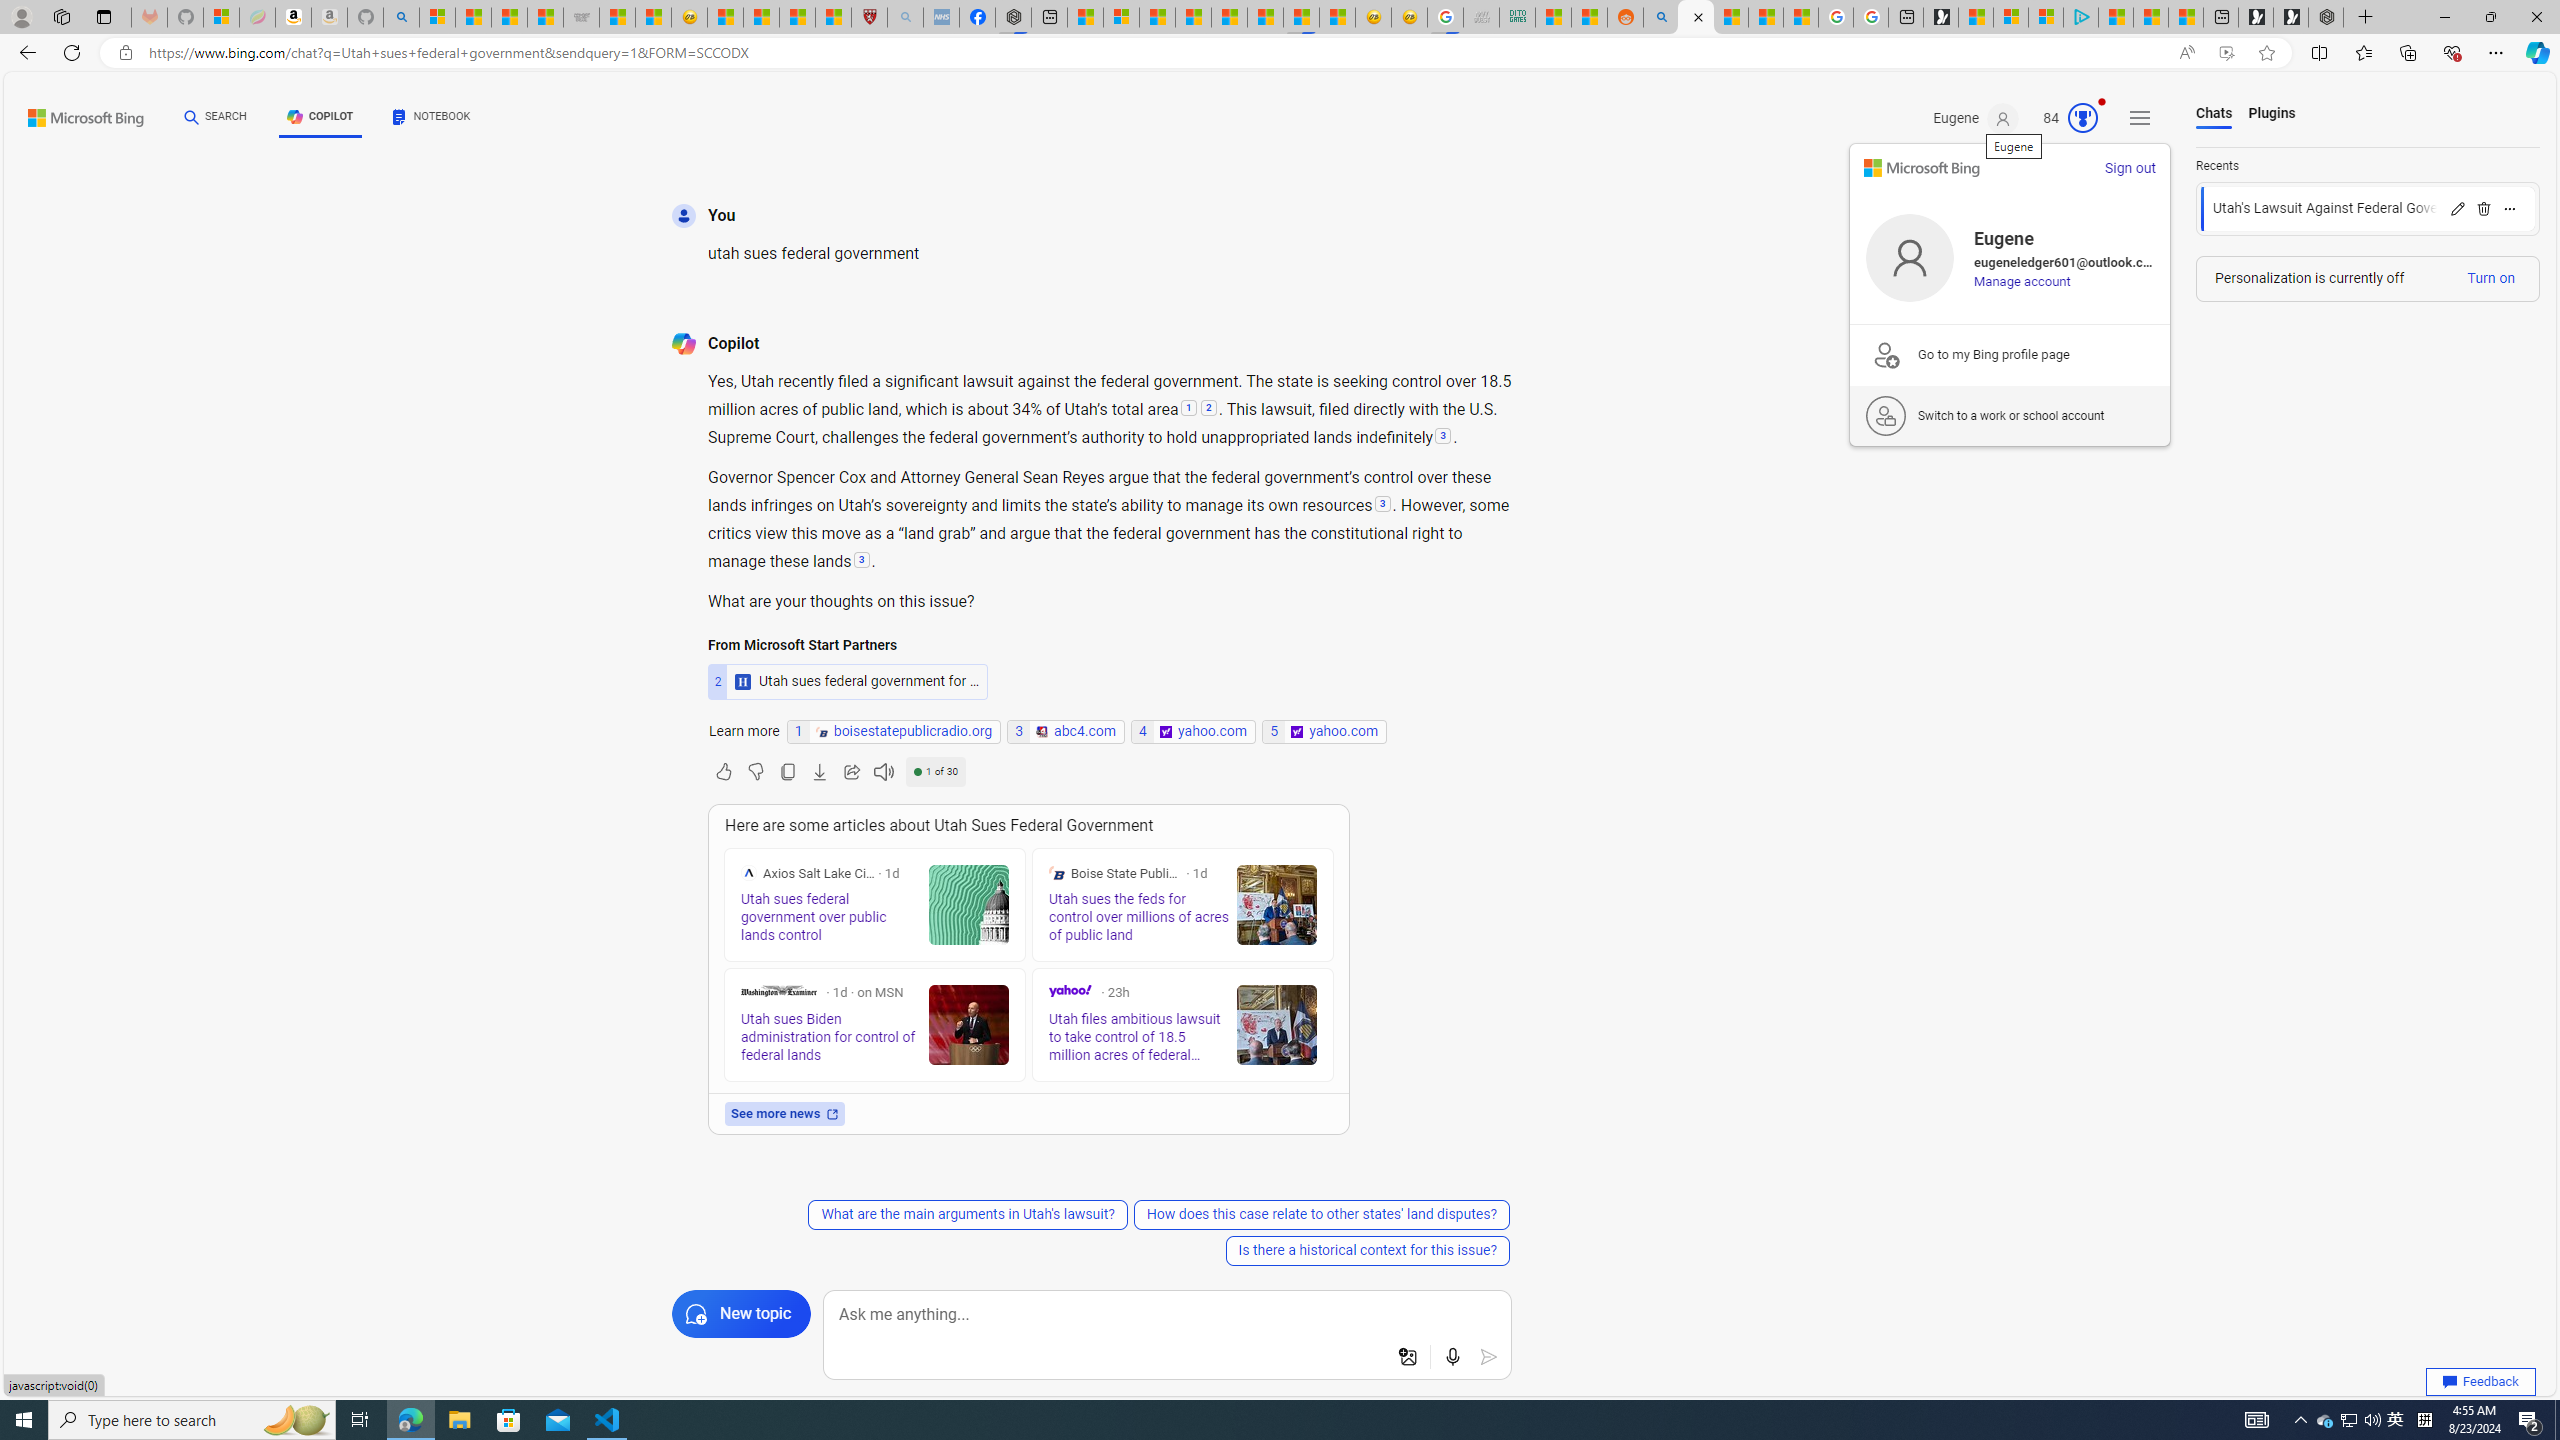 The width and height of the screenshot is (2560, 1440). What do you see at coordinates (740, 1314) in the screenshot?
I see `New topic` at bounding box center [740, 1314].